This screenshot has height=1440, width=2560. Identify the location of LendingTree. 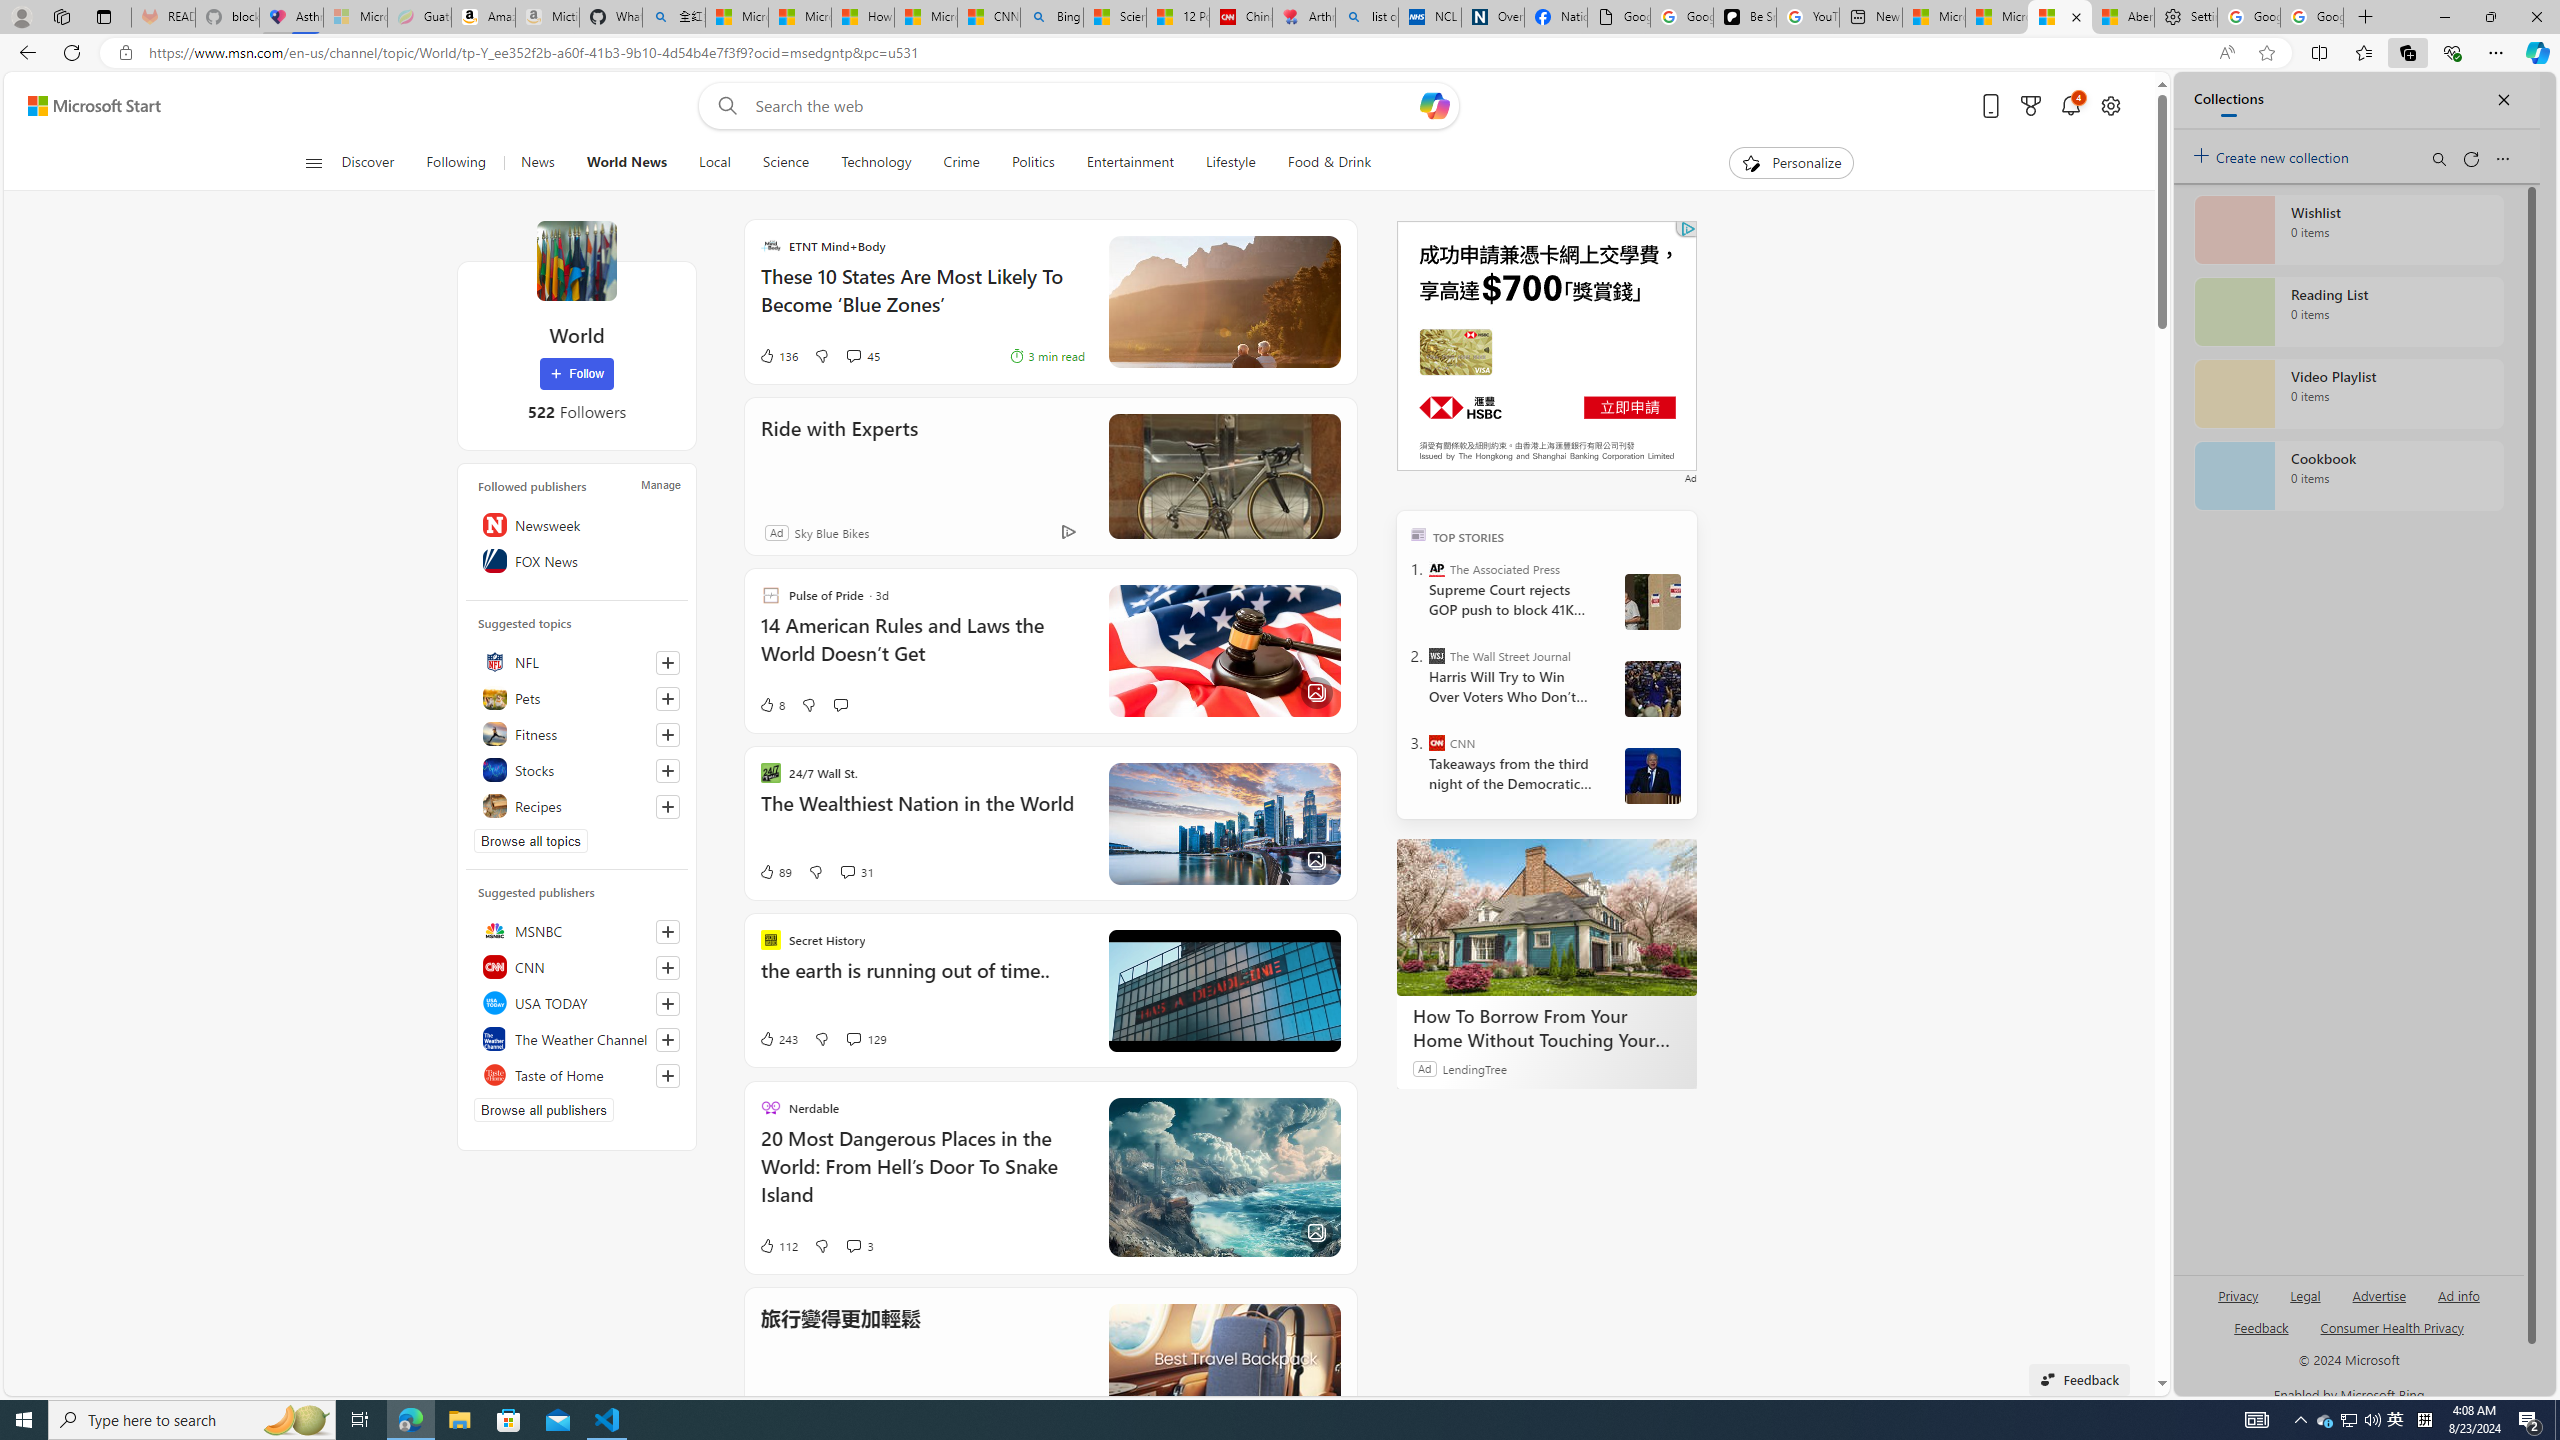
(1474, 1068).